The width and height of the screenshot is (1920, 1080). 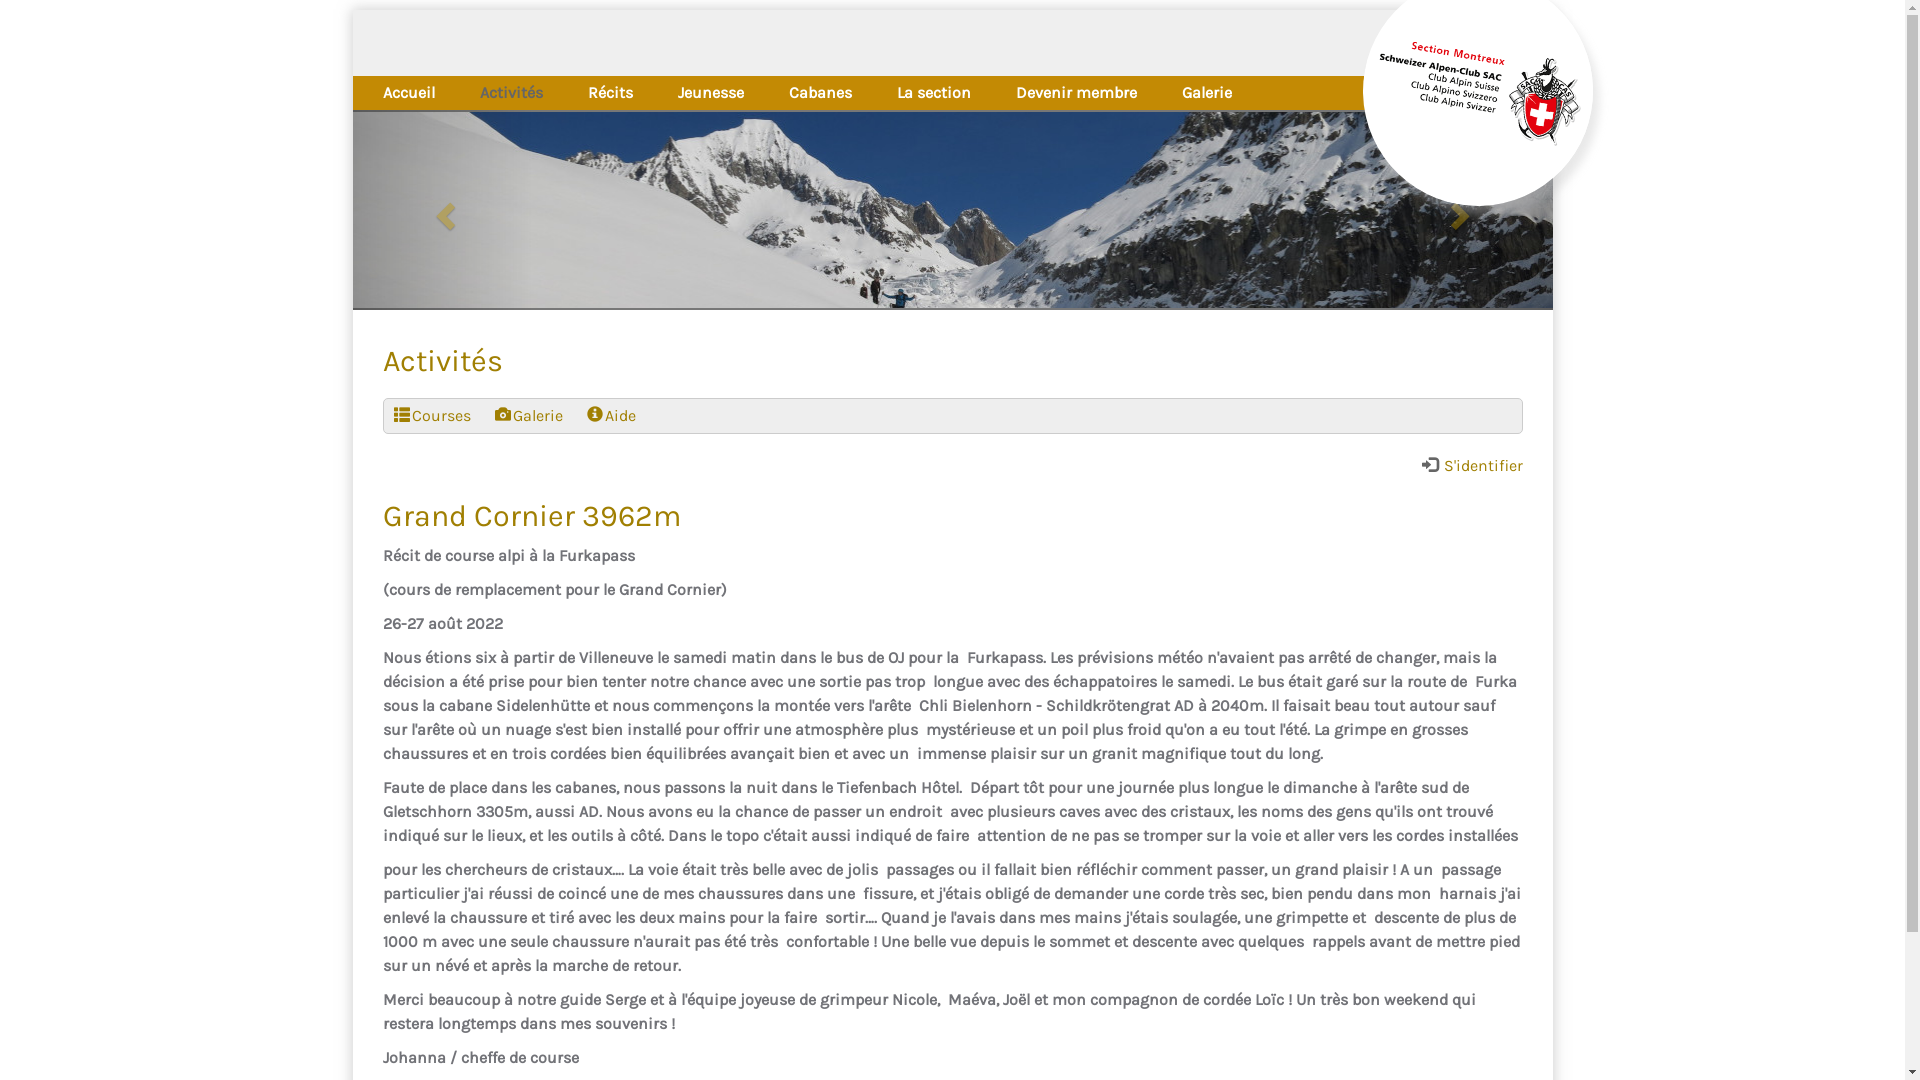 What do you see at coordinates (408, 92) in the screenshot?
I see `Accueil` at bounding box center [408, 92].